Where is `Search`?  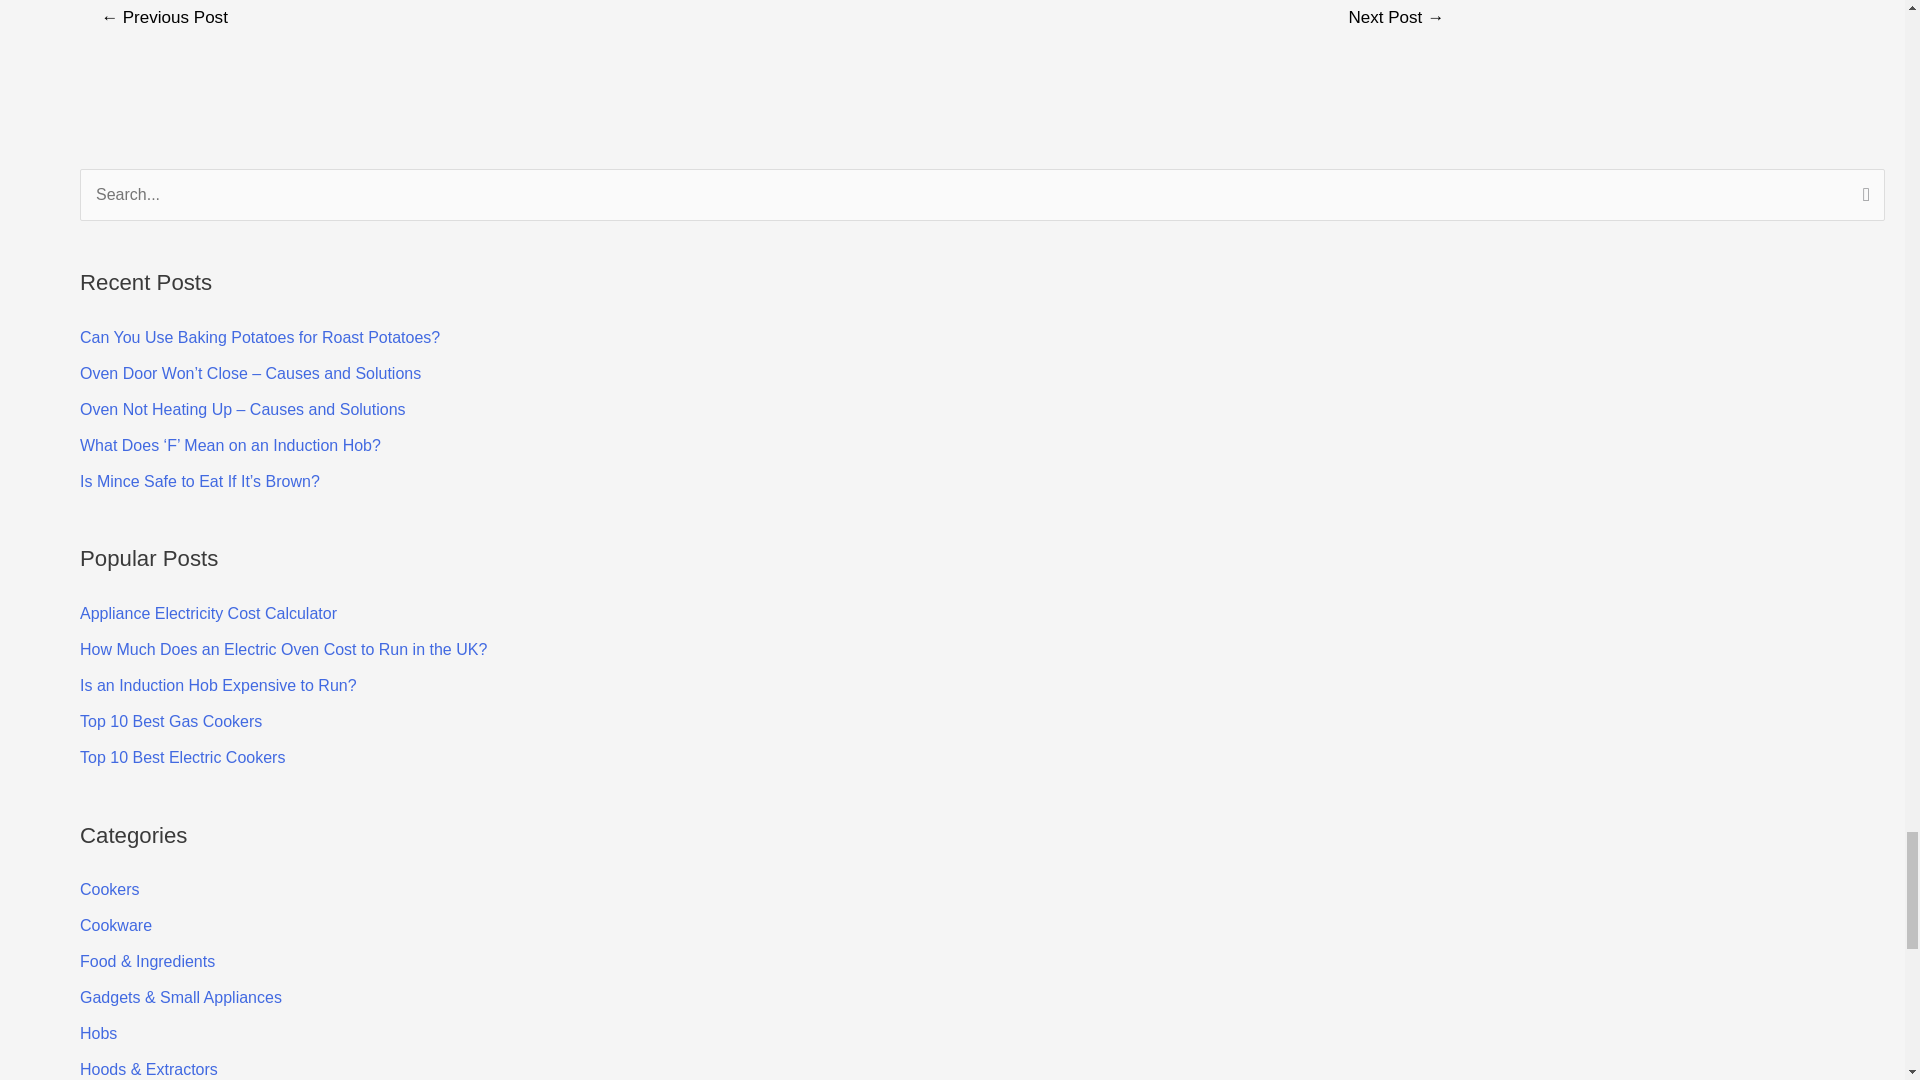
Search is located at coordinates (1862, 196).